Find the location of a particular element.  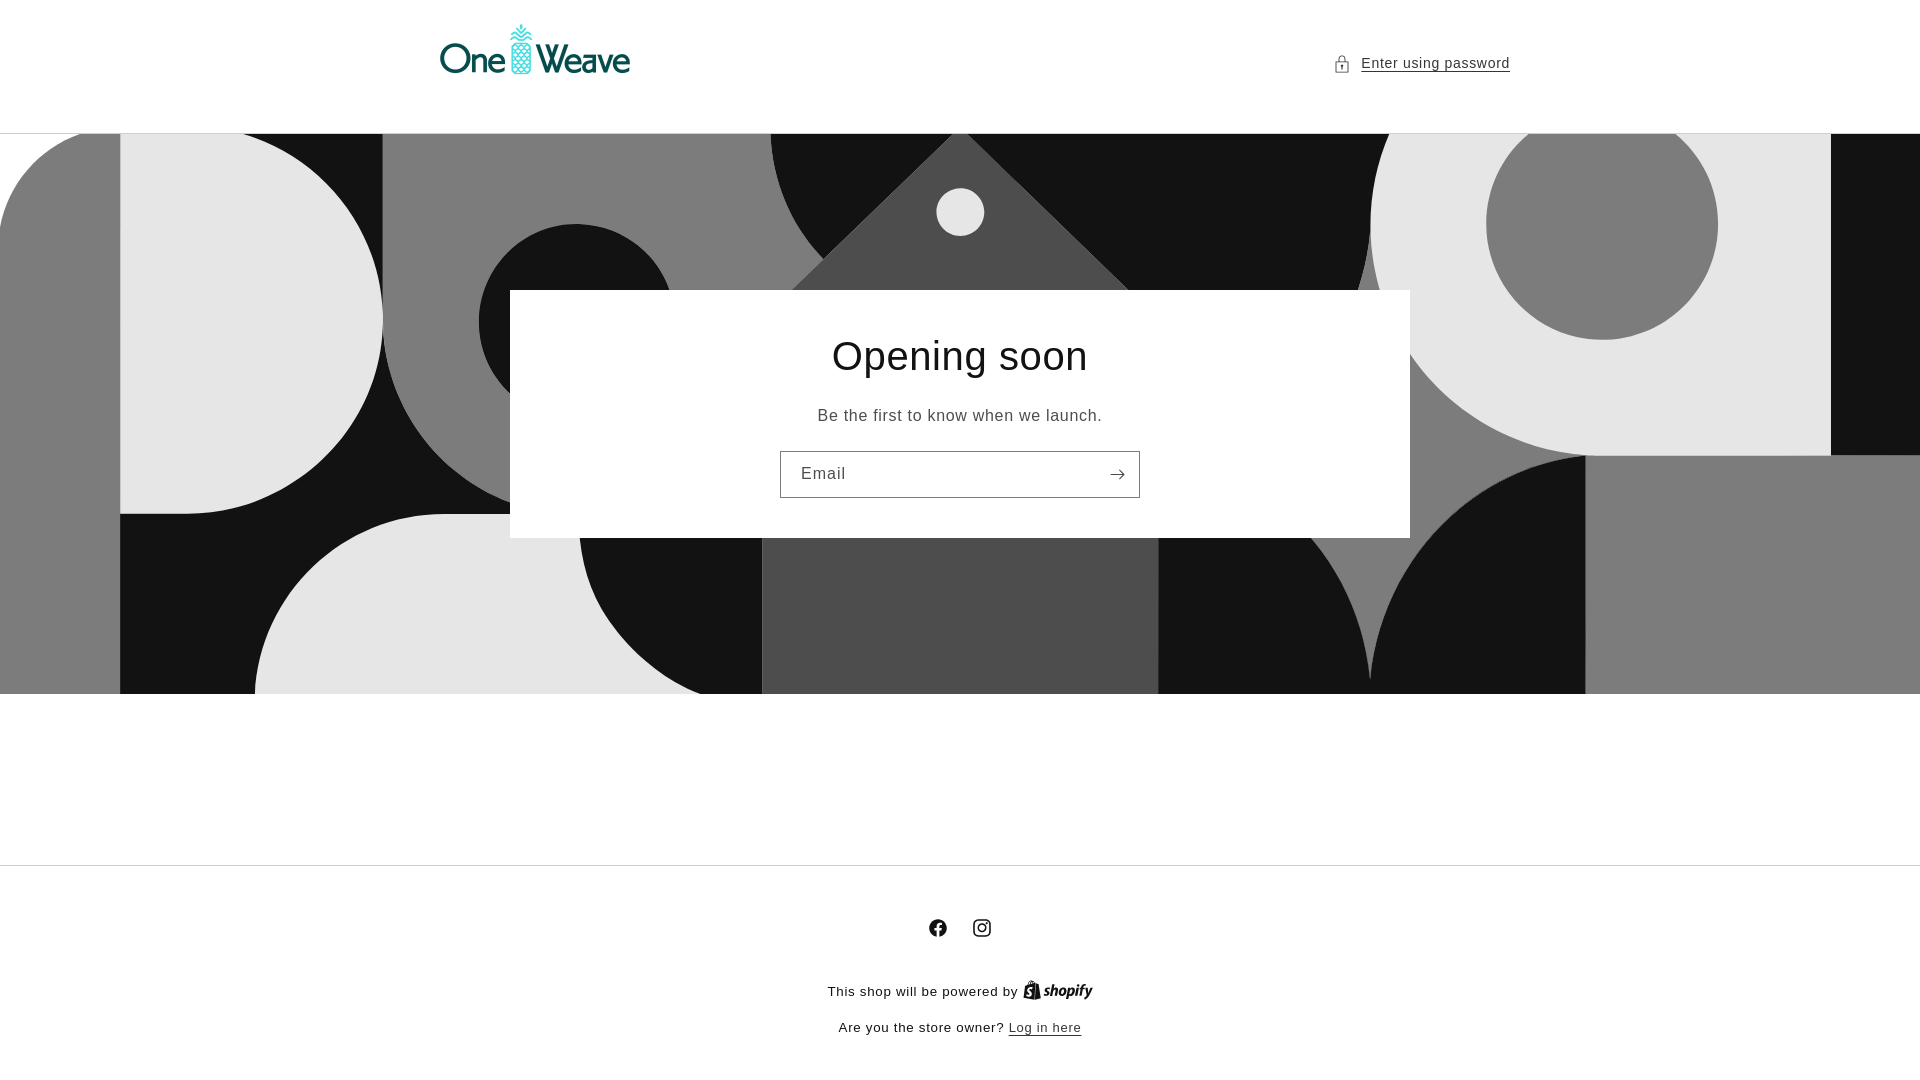

Facebook is located at coordinates (938, 928).